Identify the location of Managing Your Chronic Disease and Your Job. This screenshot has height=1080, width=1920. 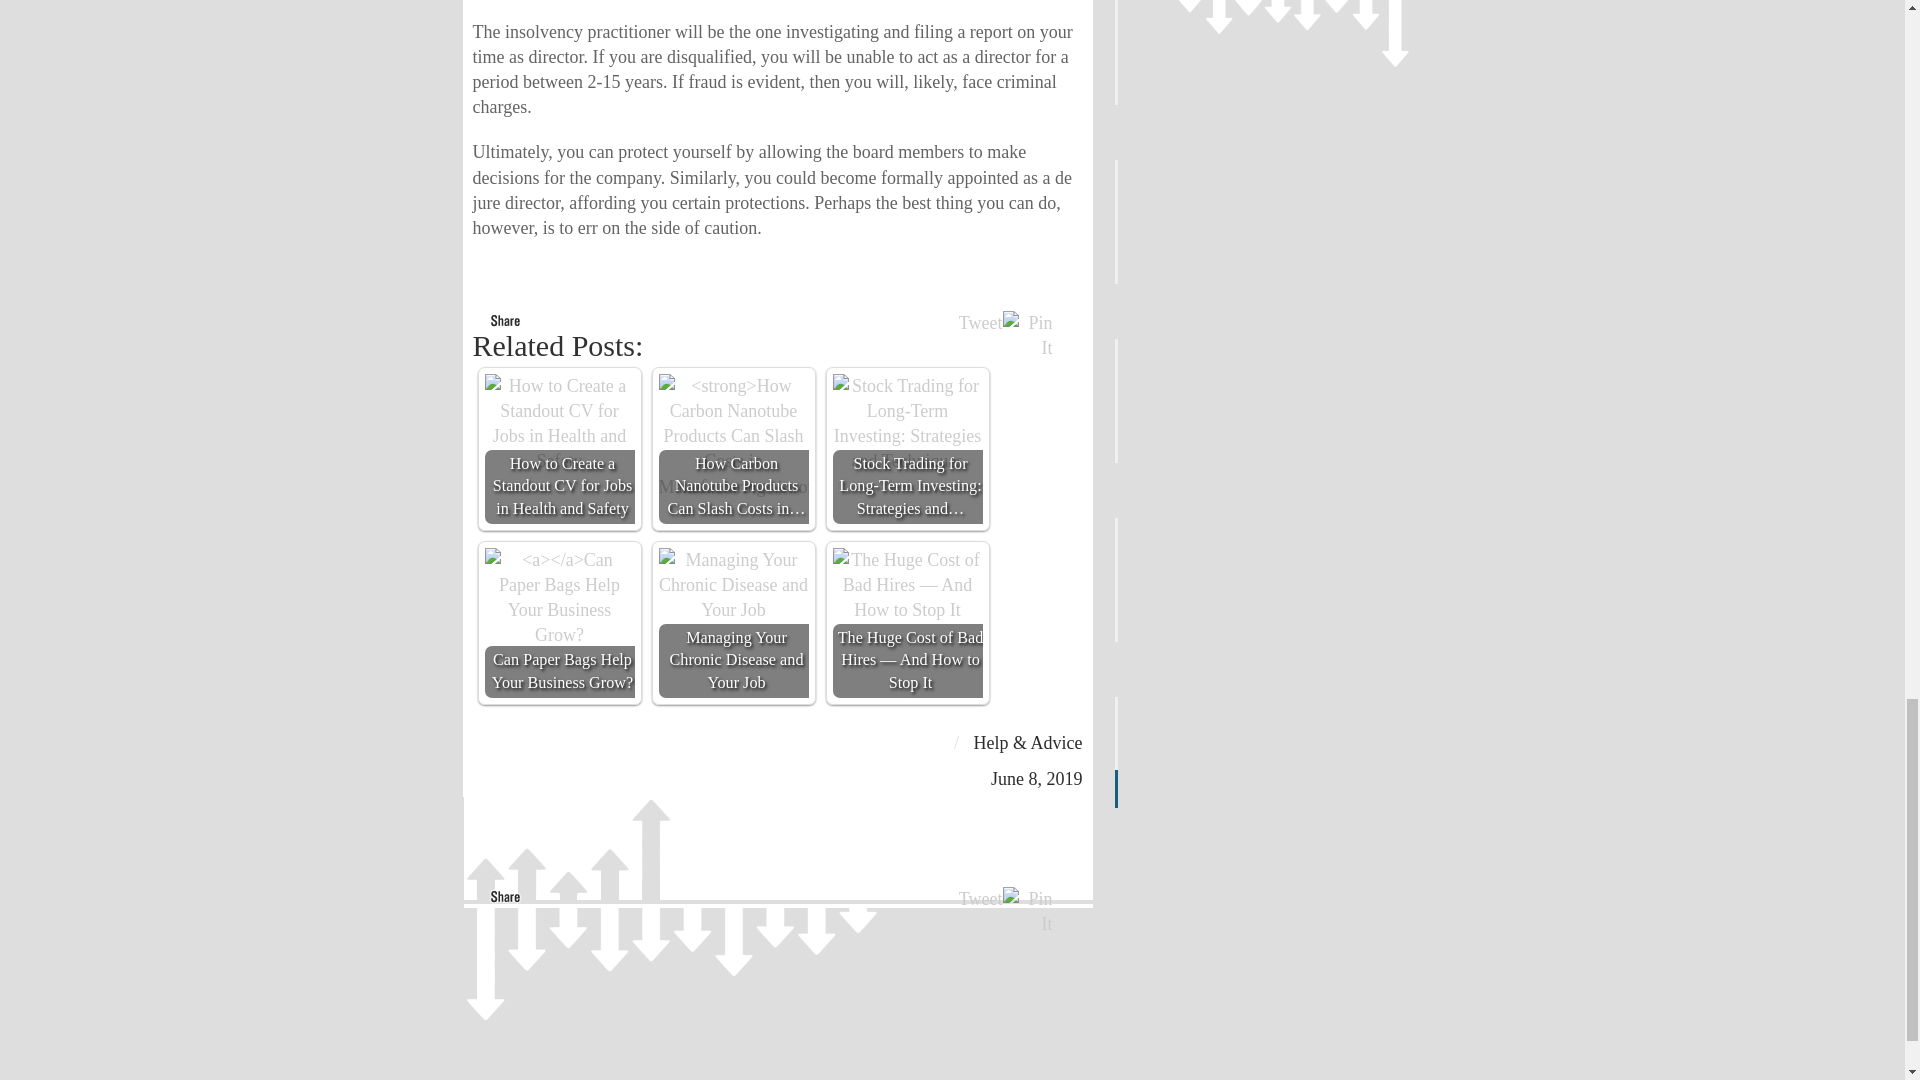
(733, 622).